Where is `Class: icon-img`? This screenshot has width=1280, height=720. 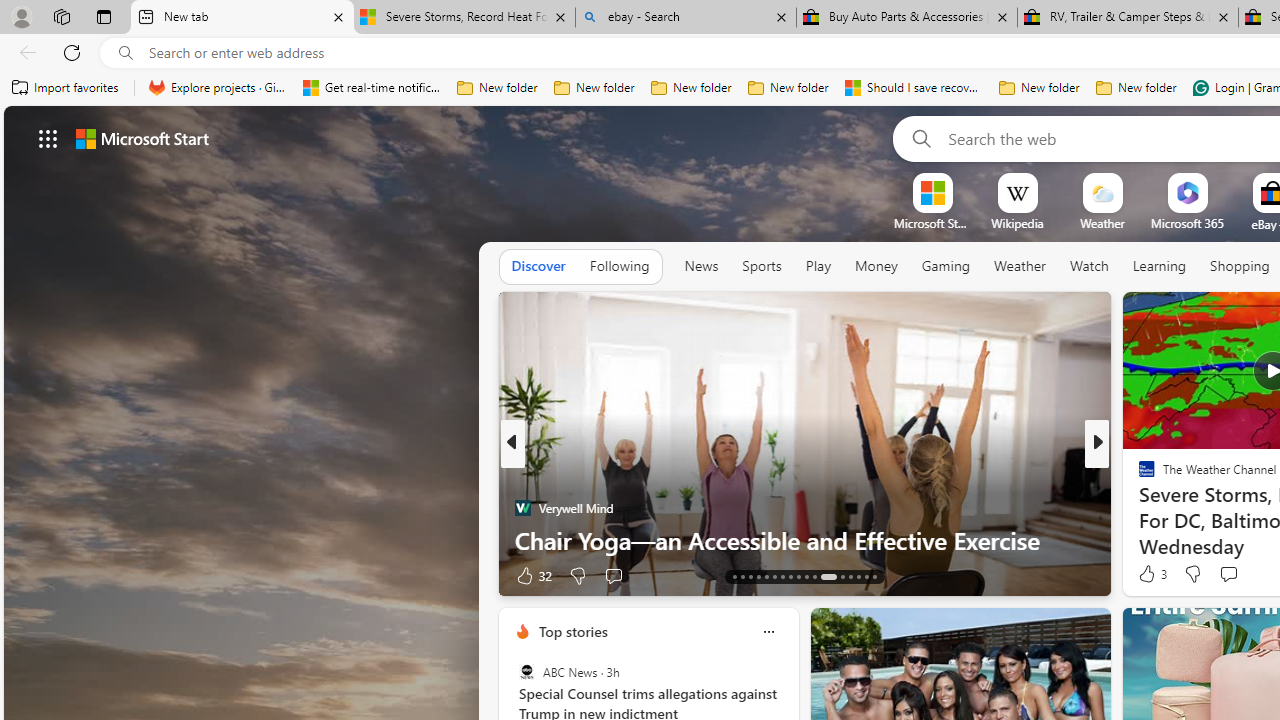 Class: icon-img is located at coordinates (768, 632).